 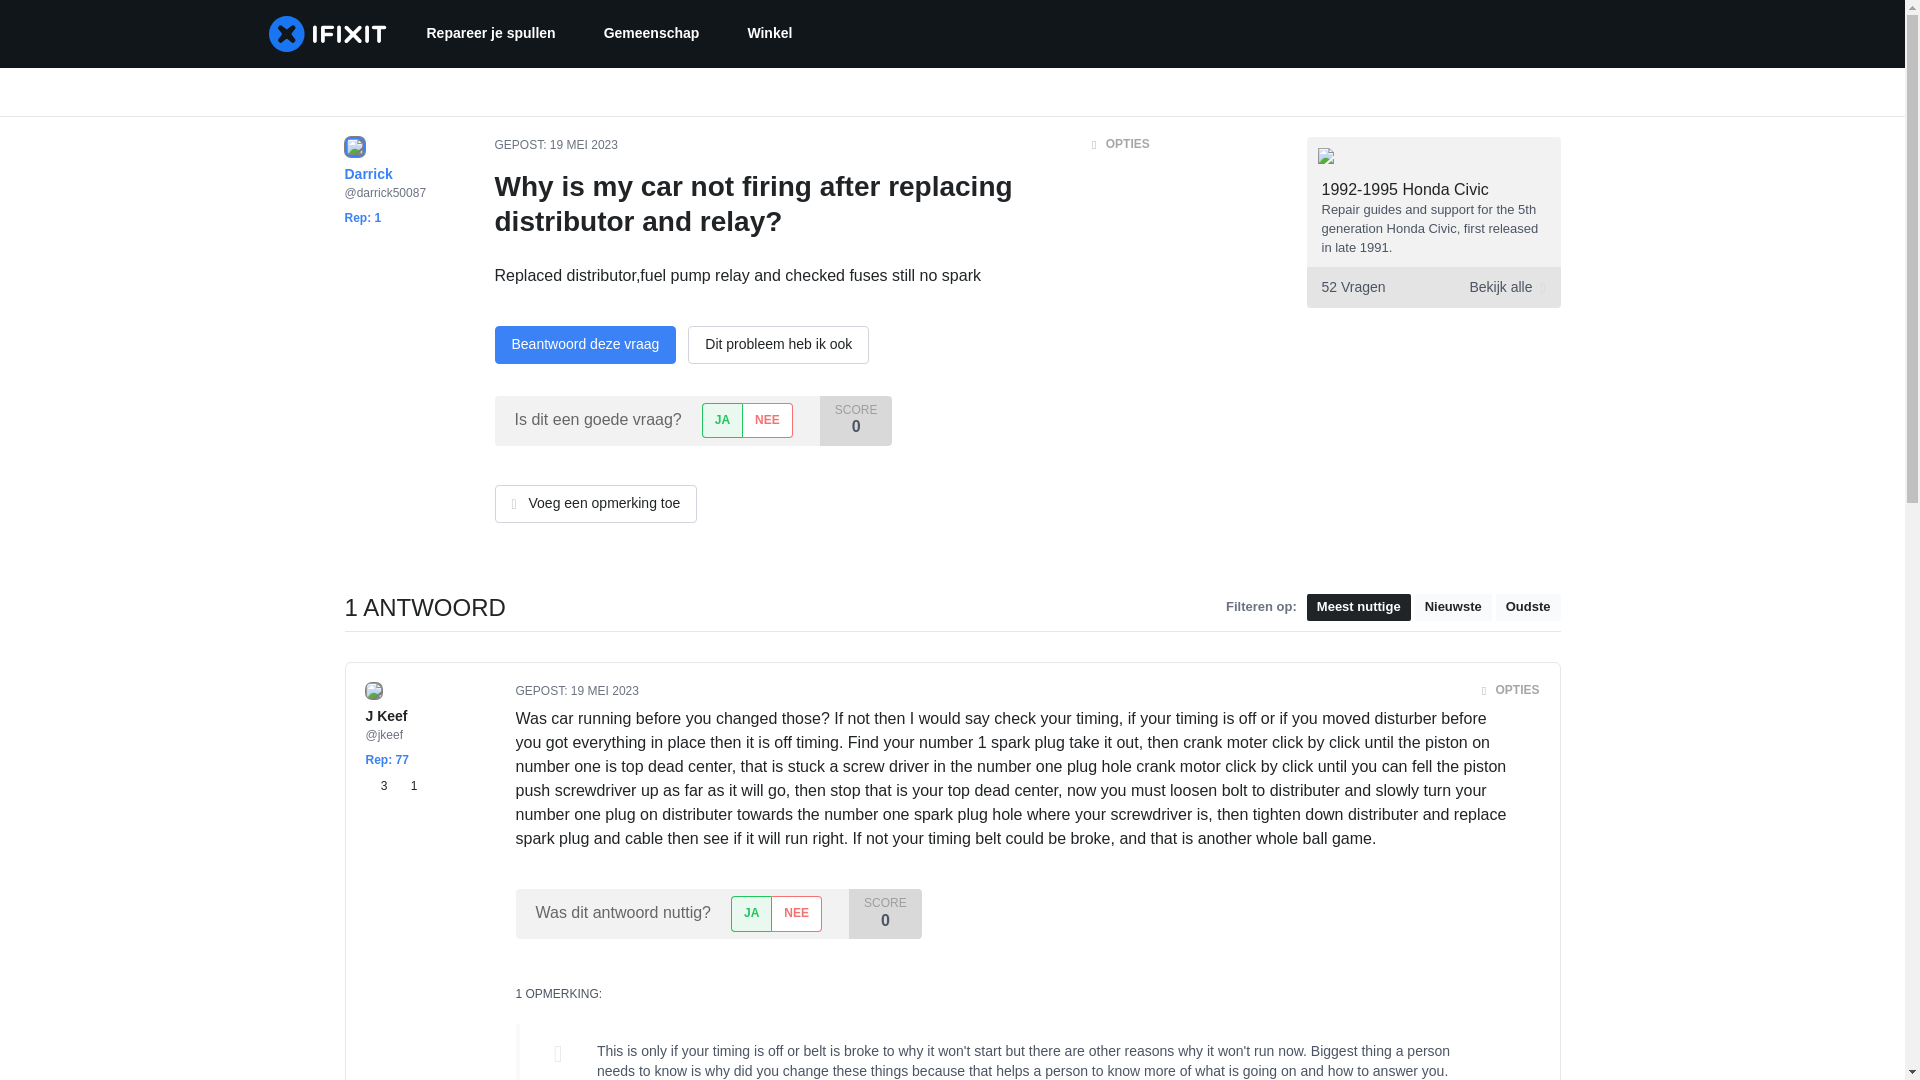 What do you see at coordinates (392, 786) in the screenshot?
I see `3 1` at bounding box center [392, 786].